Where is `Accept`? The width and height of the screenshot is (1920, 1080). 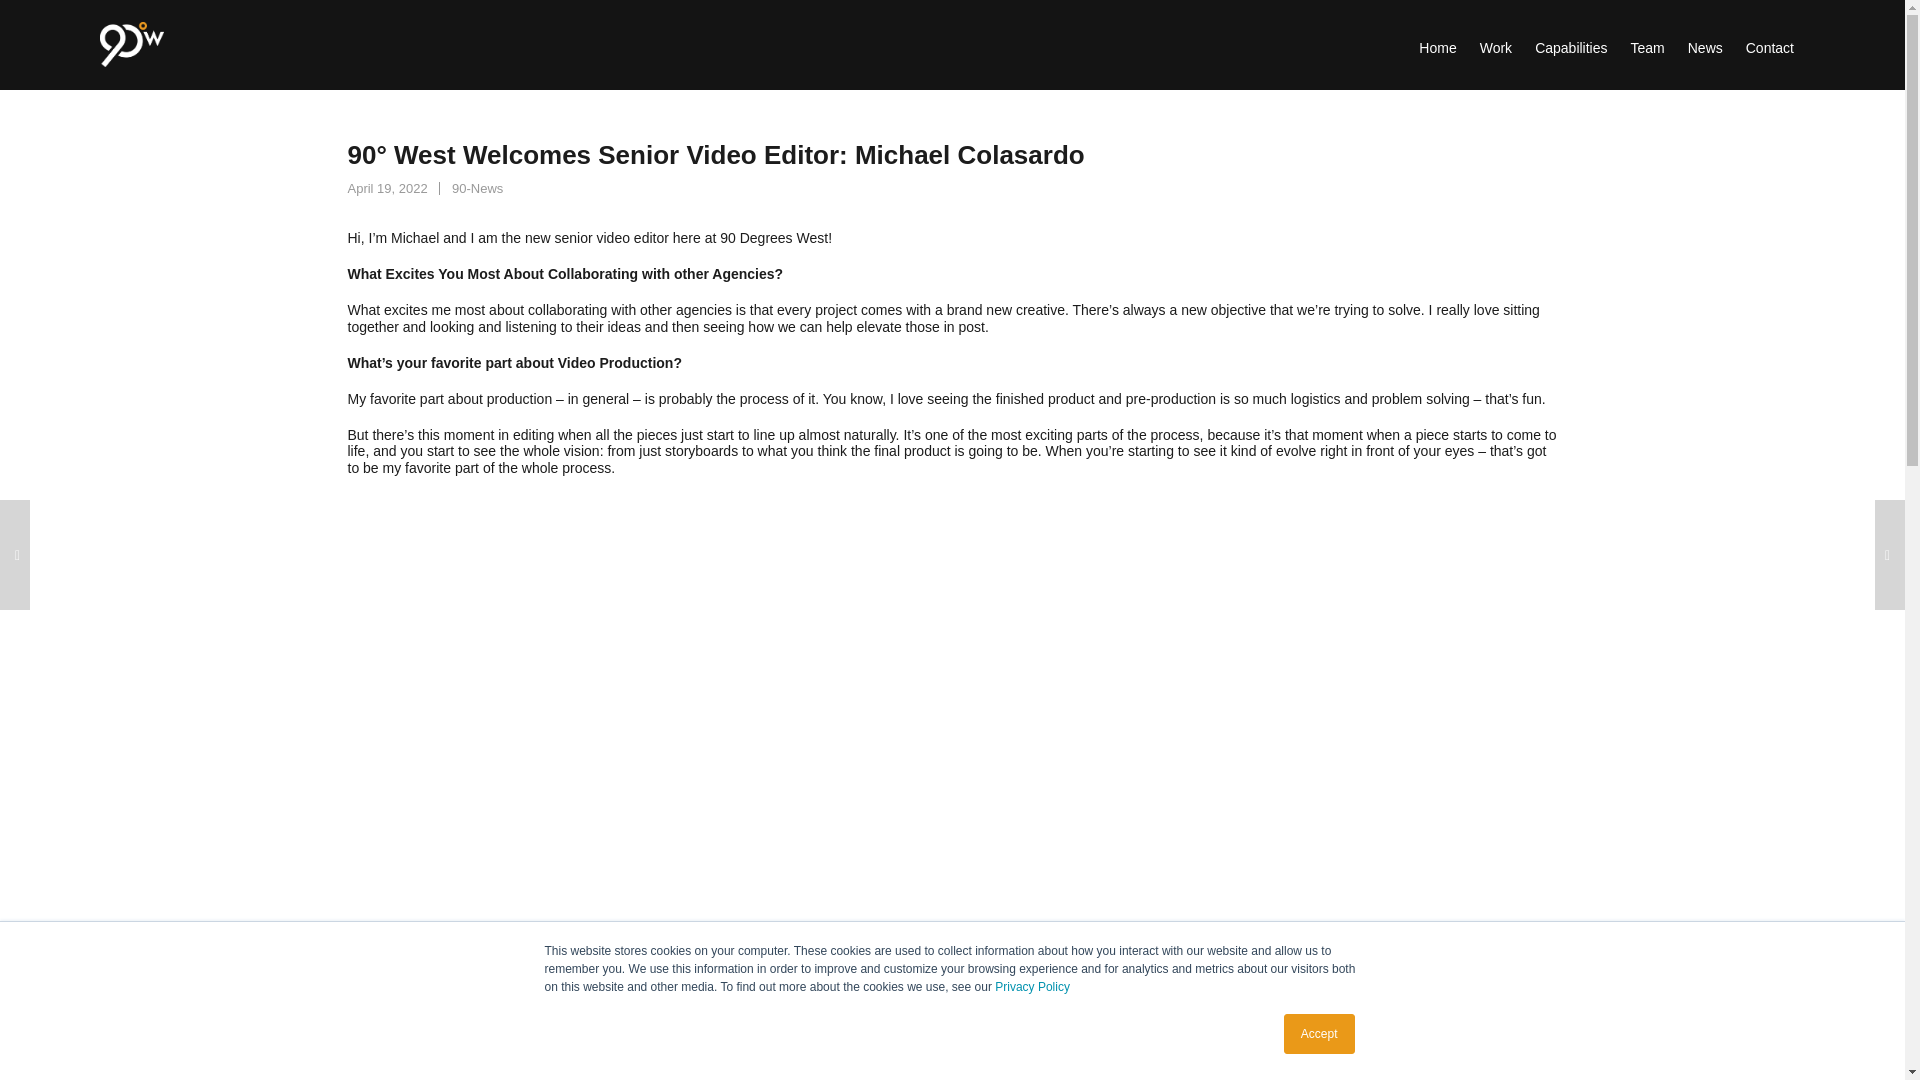
Accept is located at coordinates (1320, 1034).